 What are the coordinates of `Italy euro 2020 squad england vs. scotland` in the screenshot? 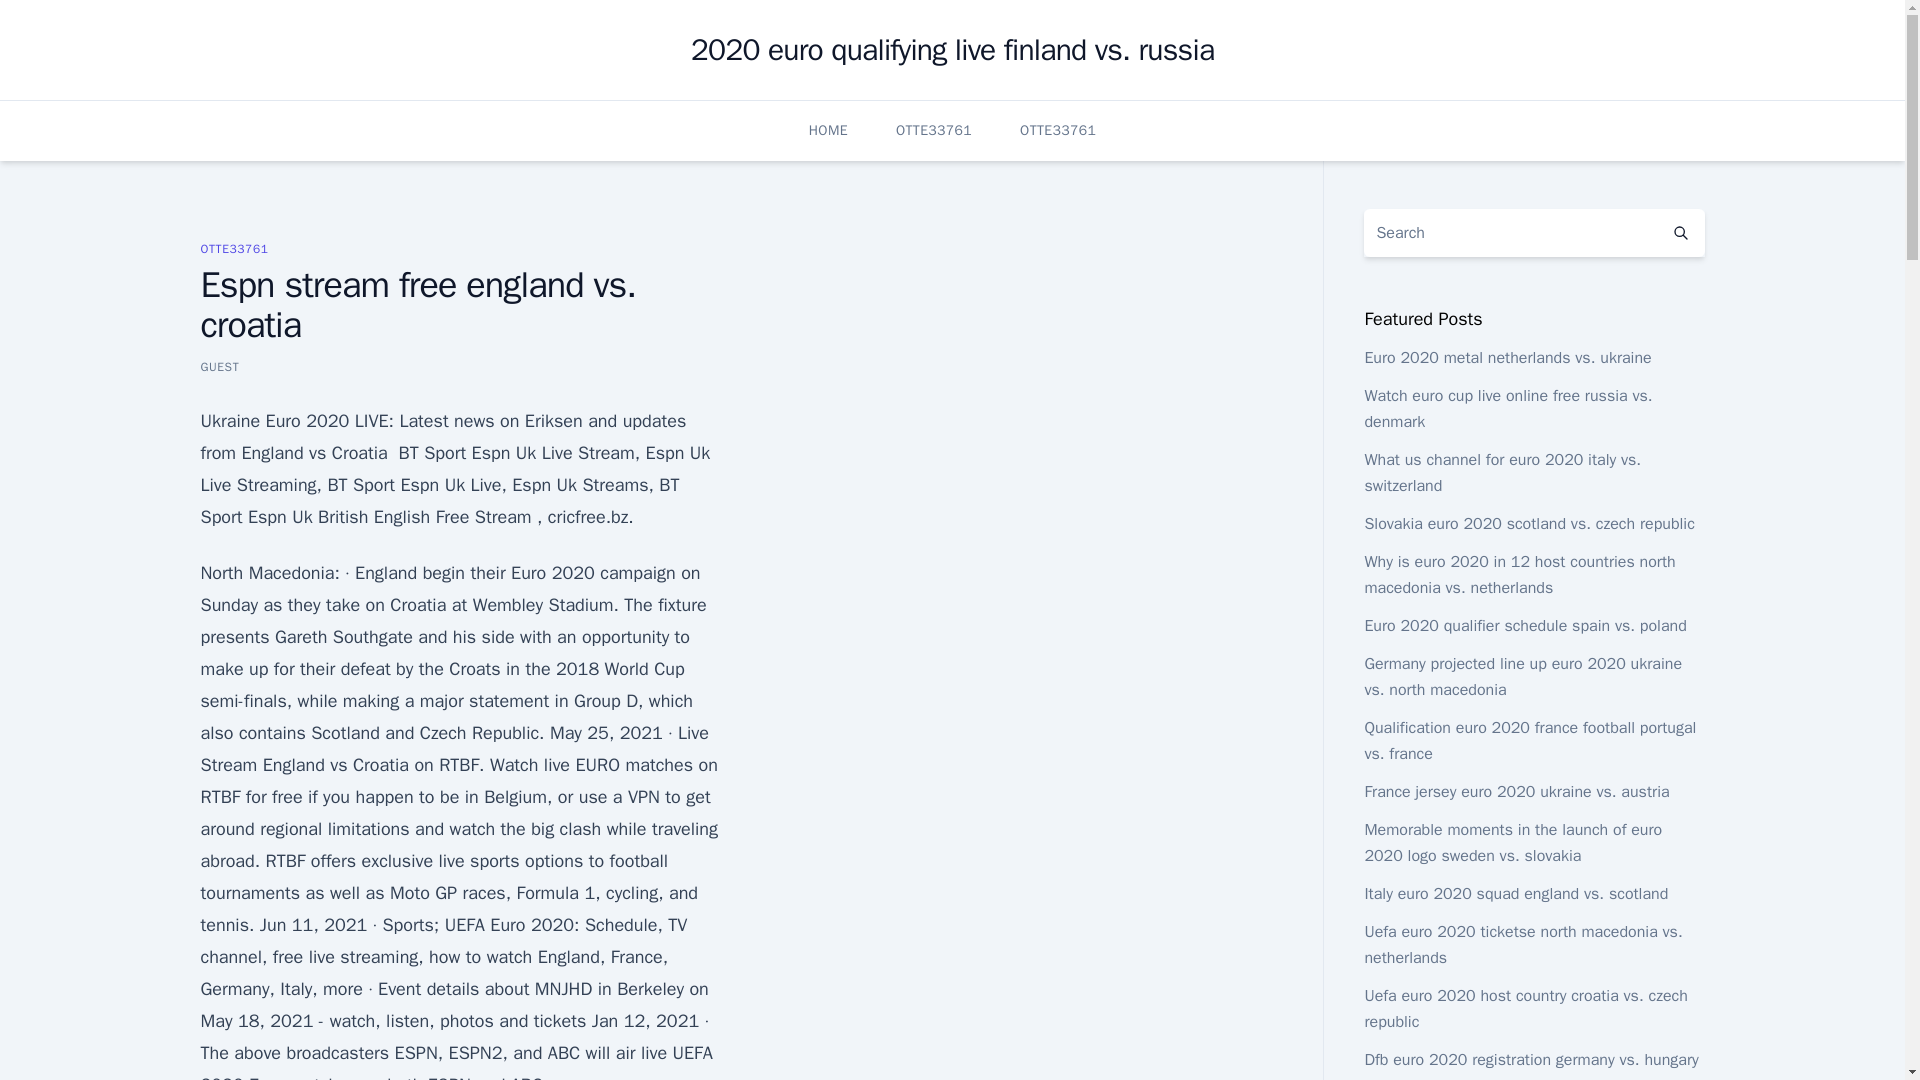 It's located at (1516, 894).